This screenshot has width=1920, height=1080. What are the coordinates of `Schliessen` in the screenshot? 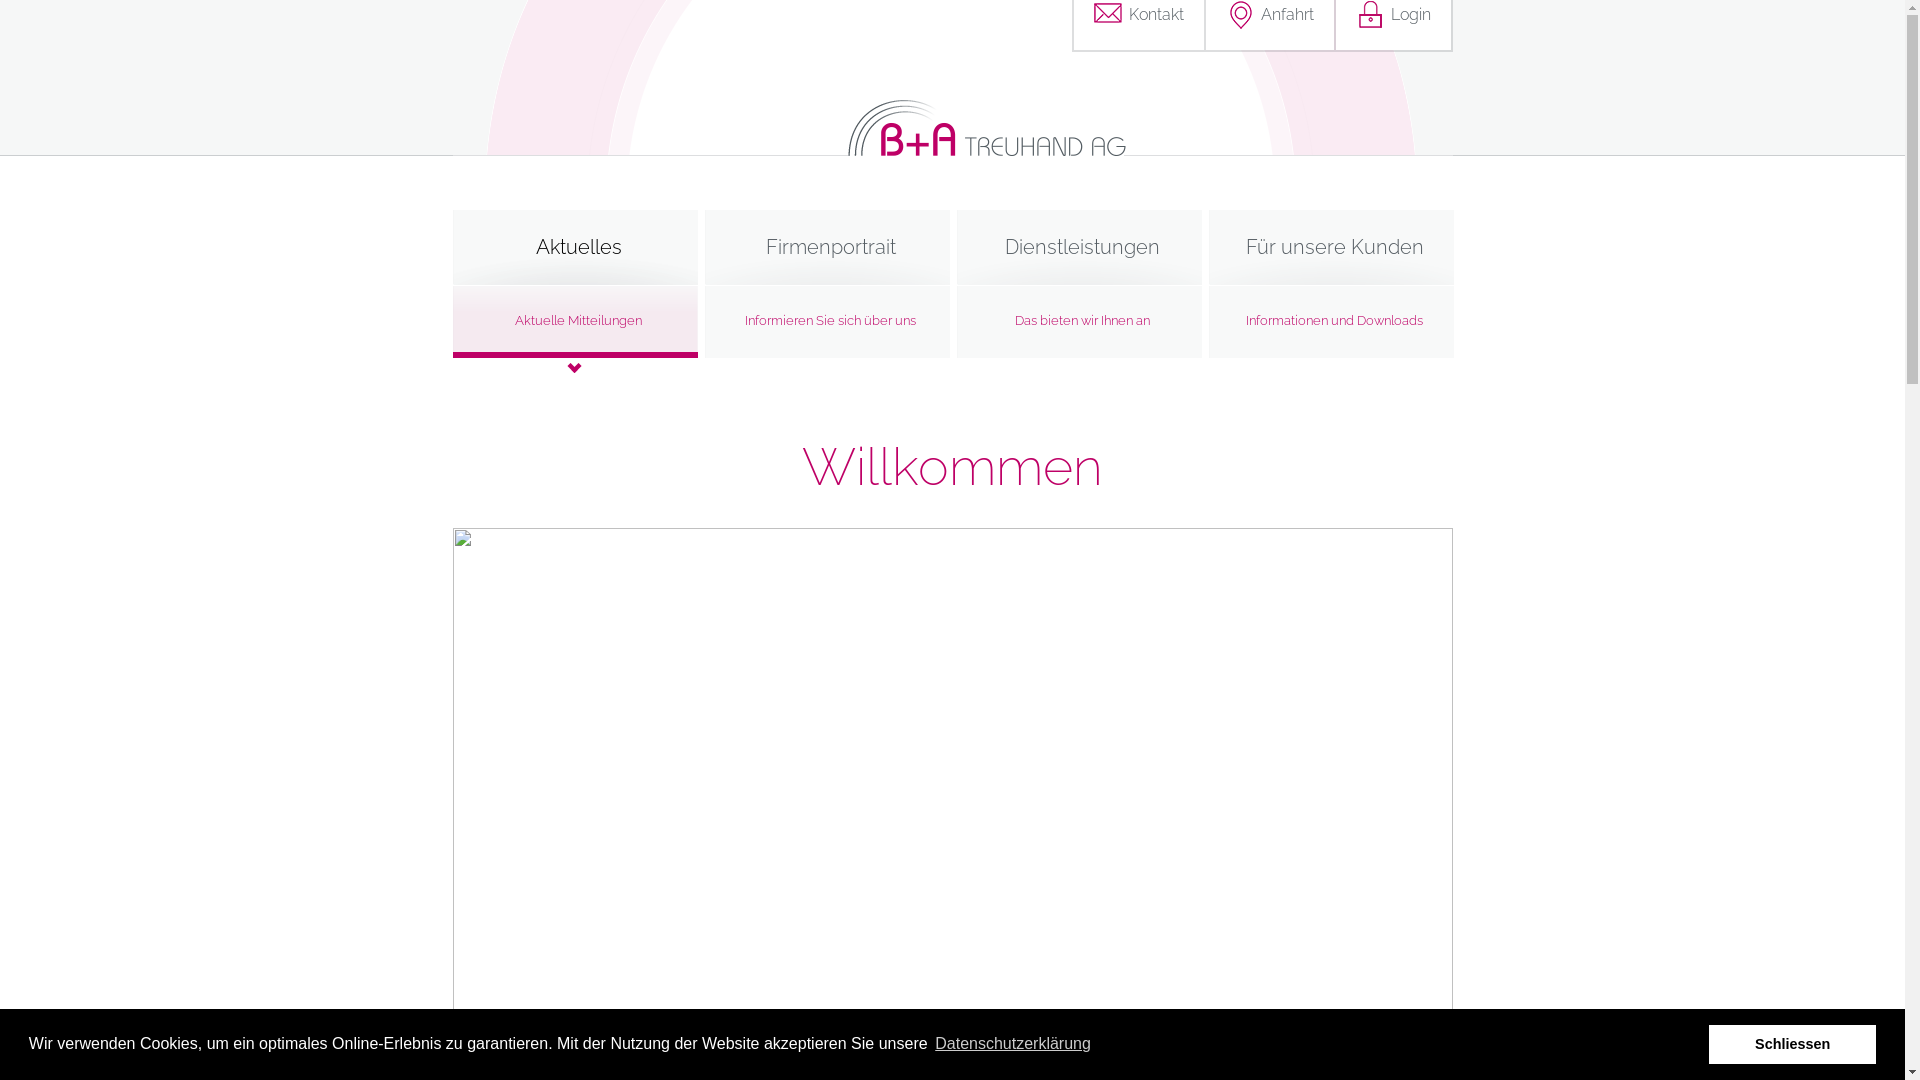 It's located at (1792, 1044).